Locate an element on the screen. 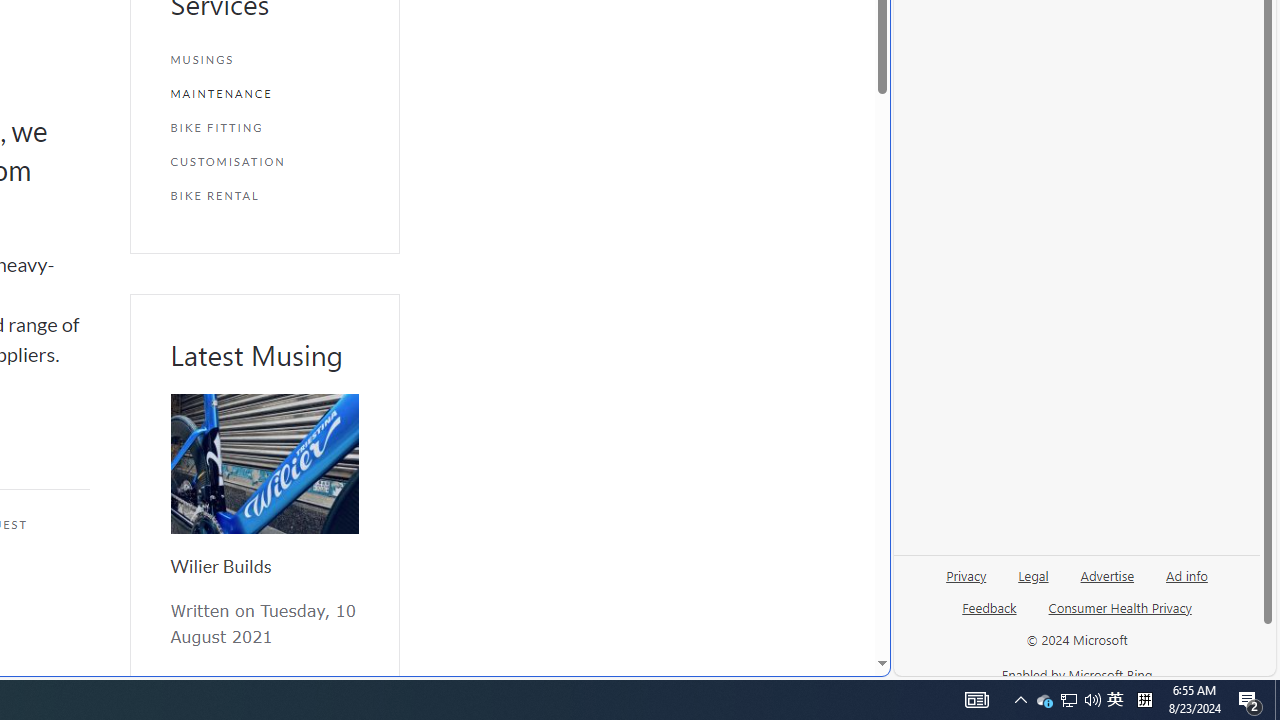  Wilier Builds is located at coordinates (220, 566).